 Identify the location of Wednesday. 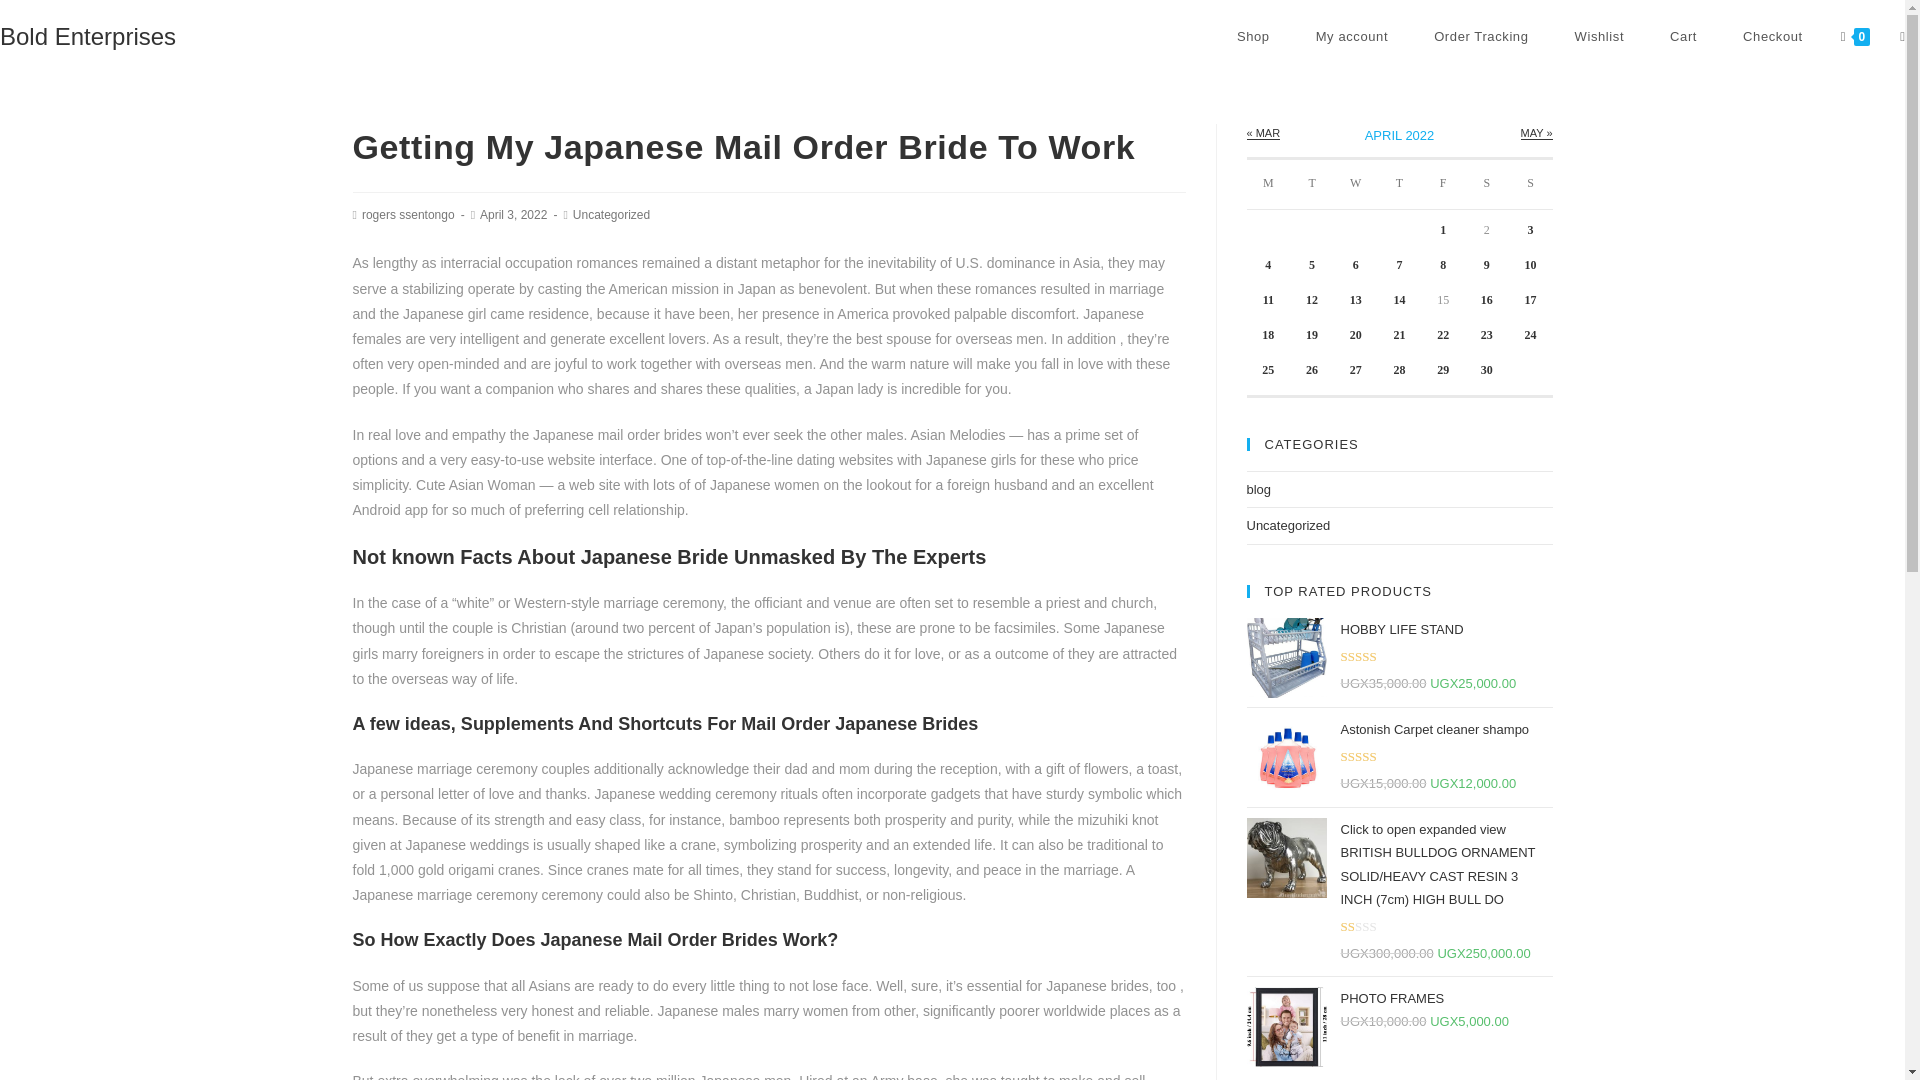
(1356, 184).